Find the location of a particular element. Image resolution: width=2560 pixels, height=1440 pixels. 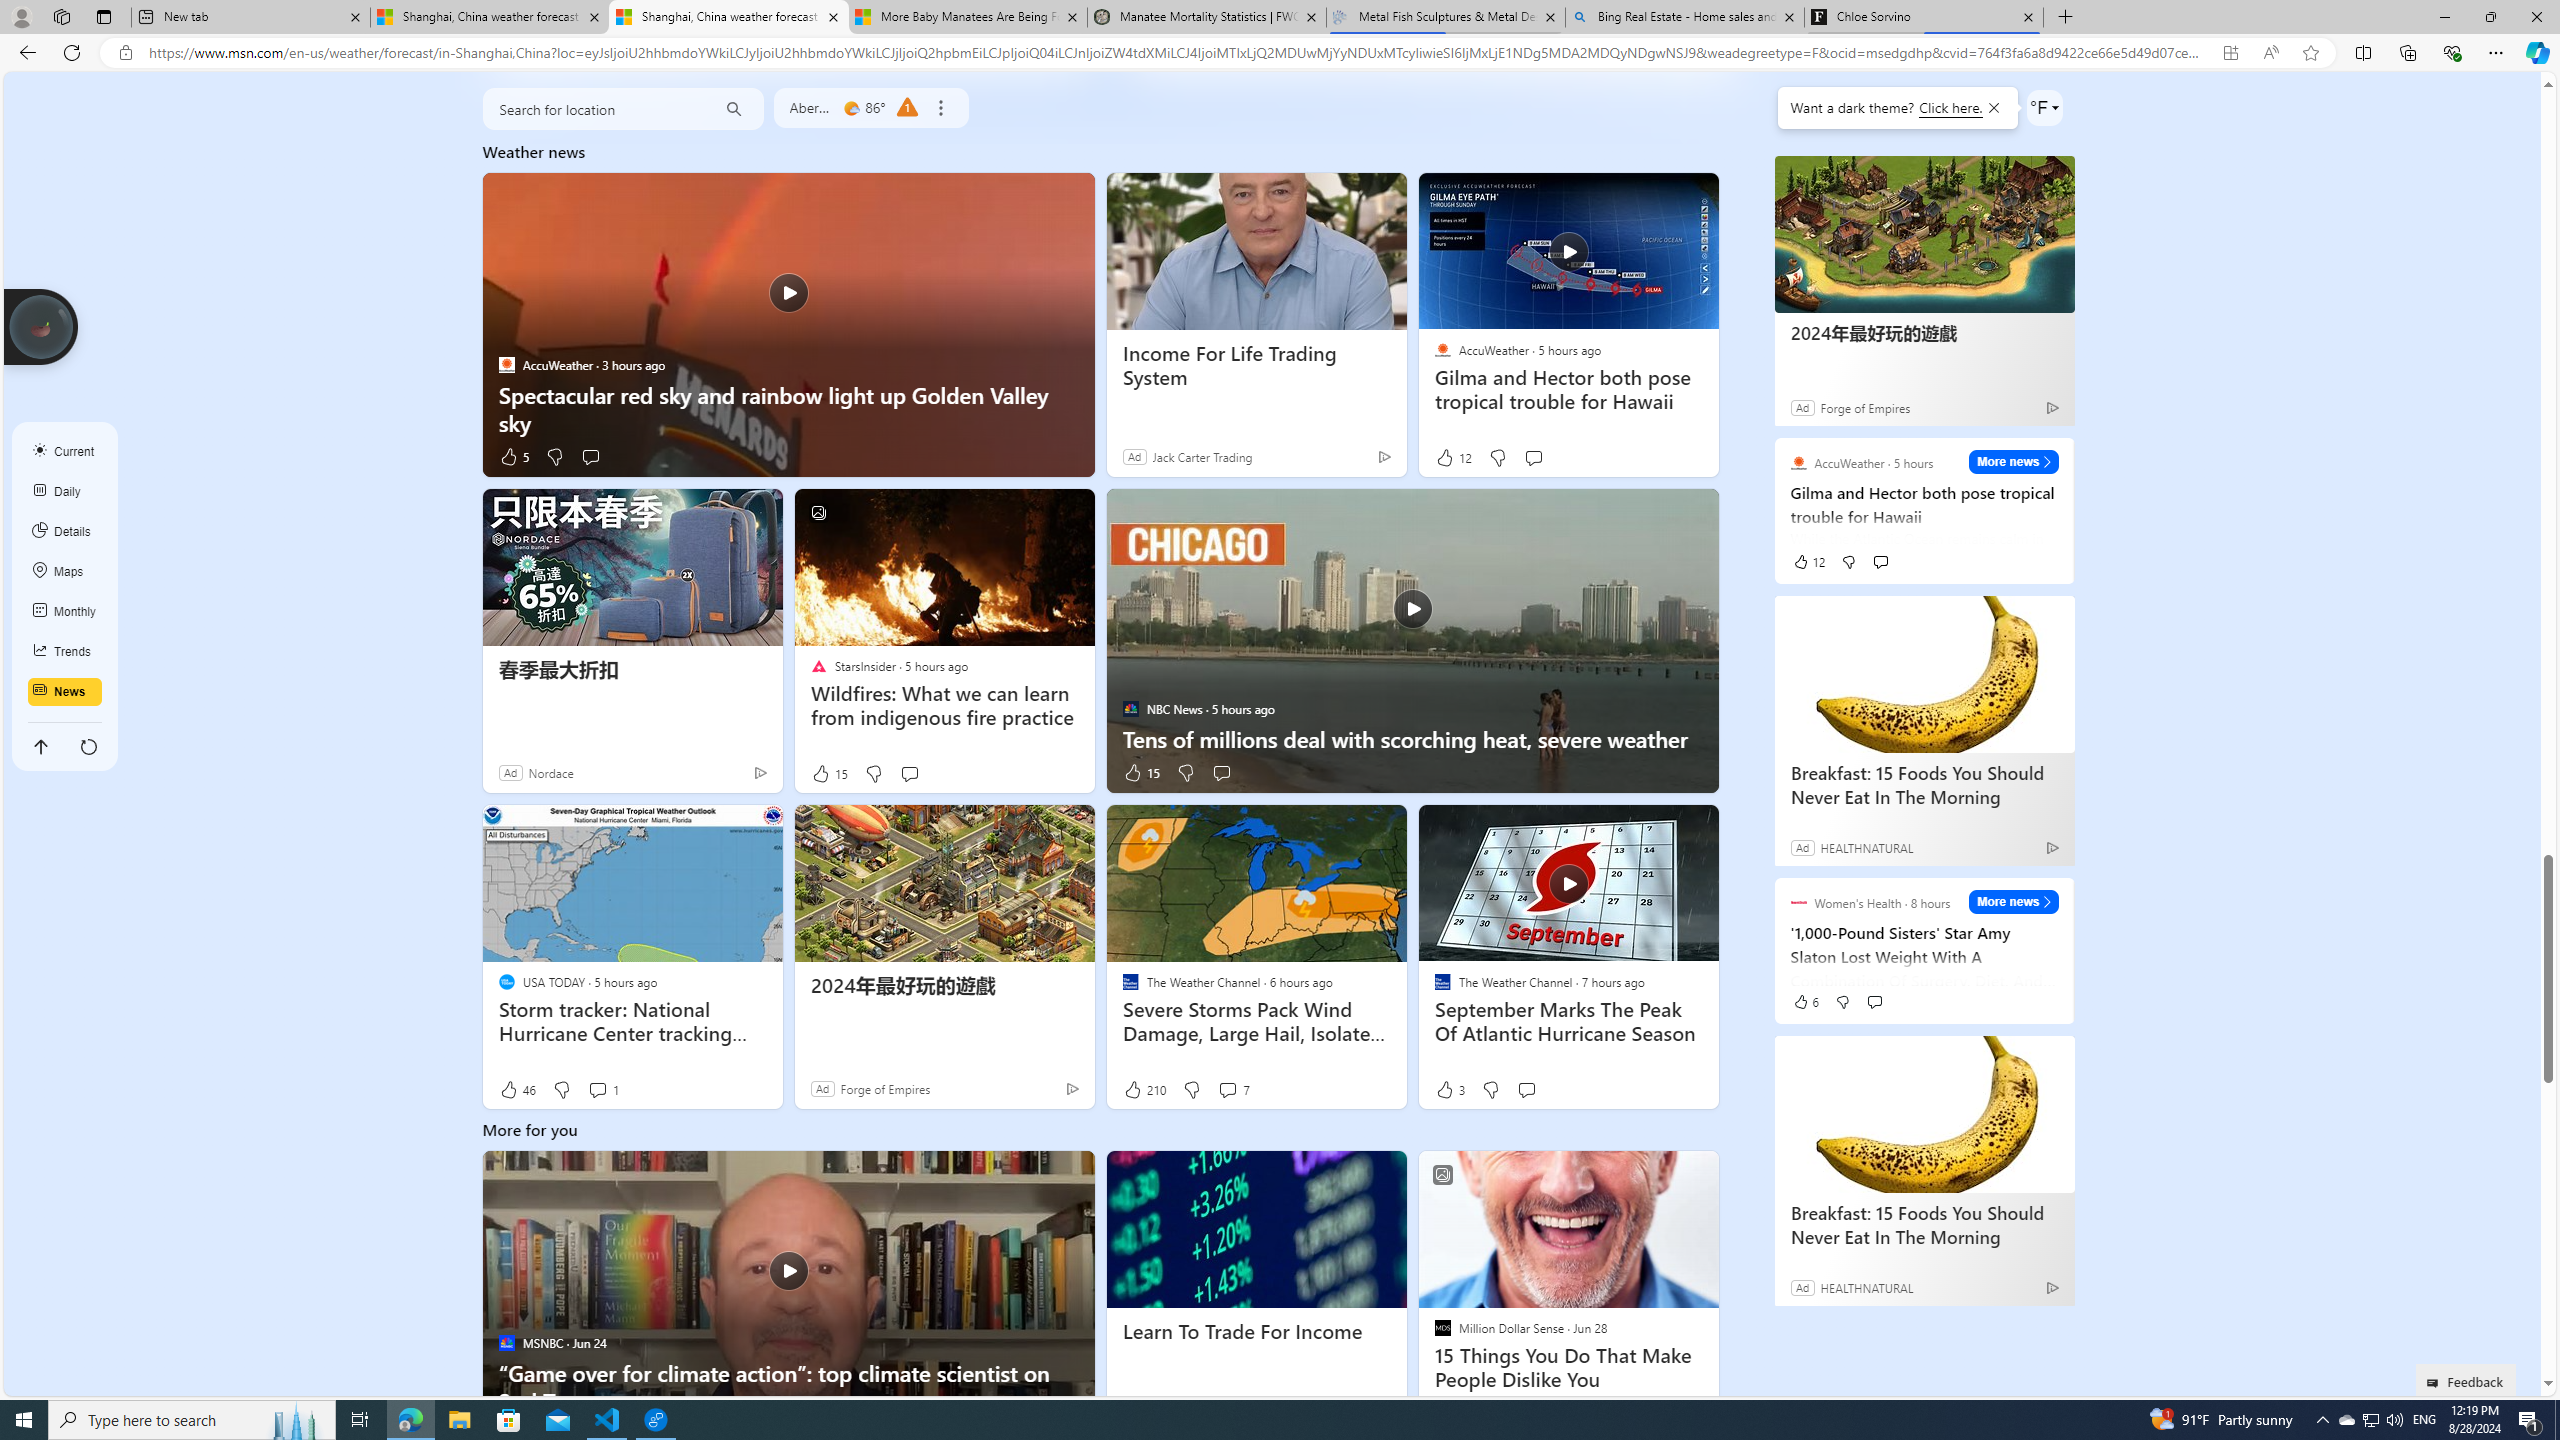

Wildfires: What we can learn from indigenous fire practice is located at coordinates (942, 706).